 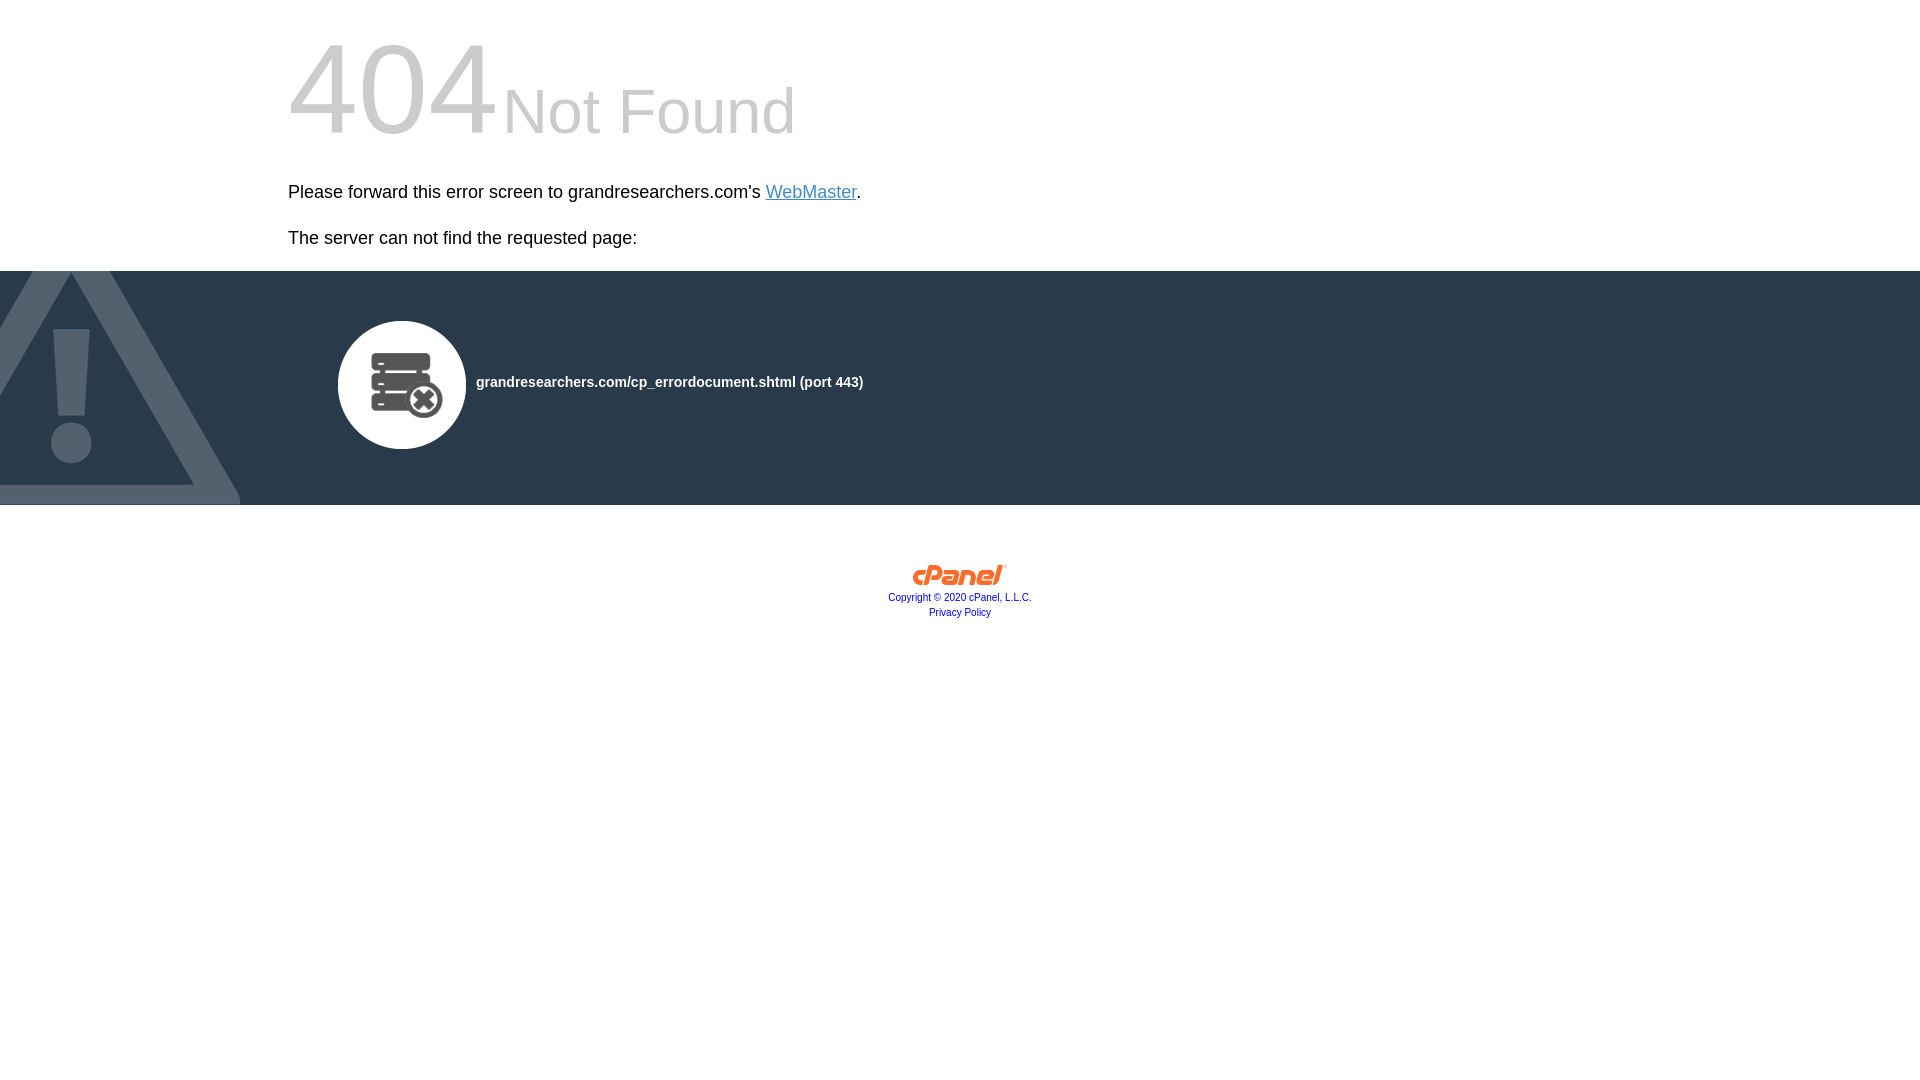 I want to click on cPanel, Inc., so click(x=960, y=596).